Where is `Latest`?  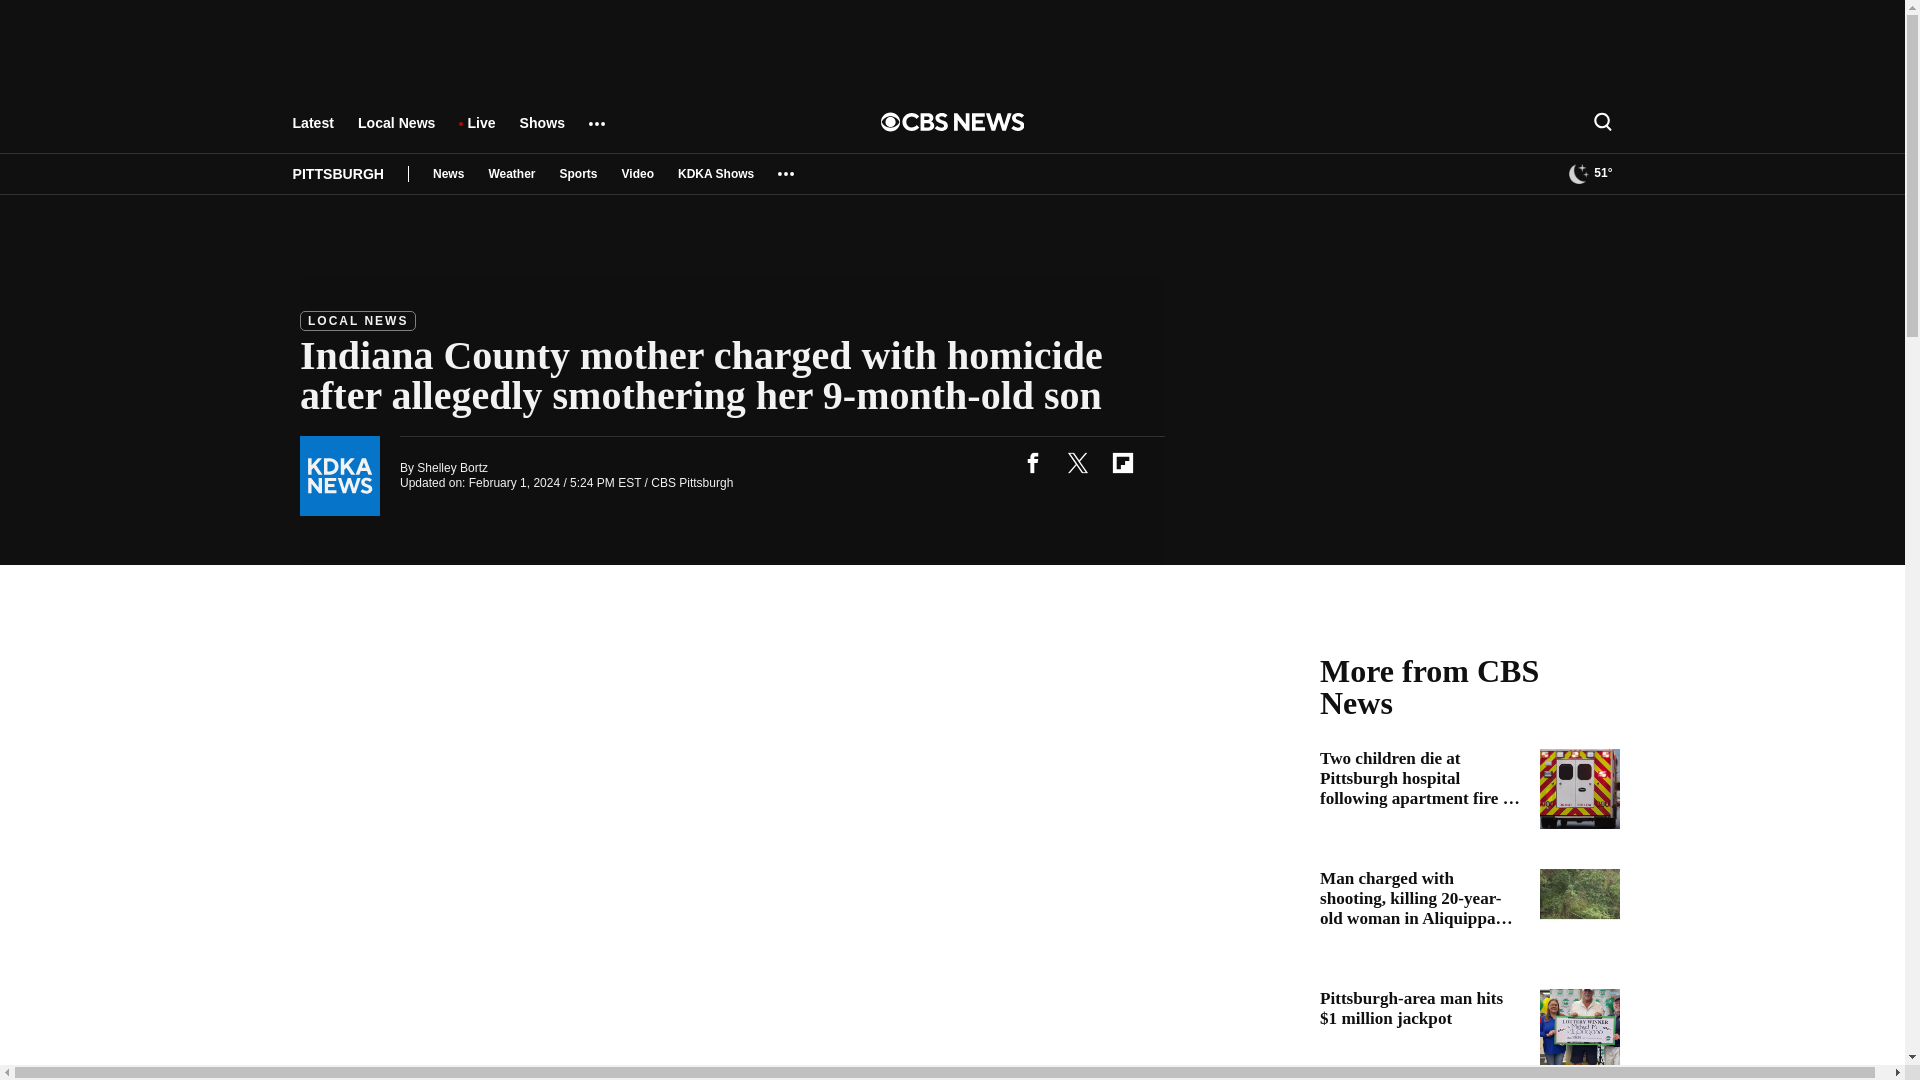
Latest is located at coordinates (312, 132).